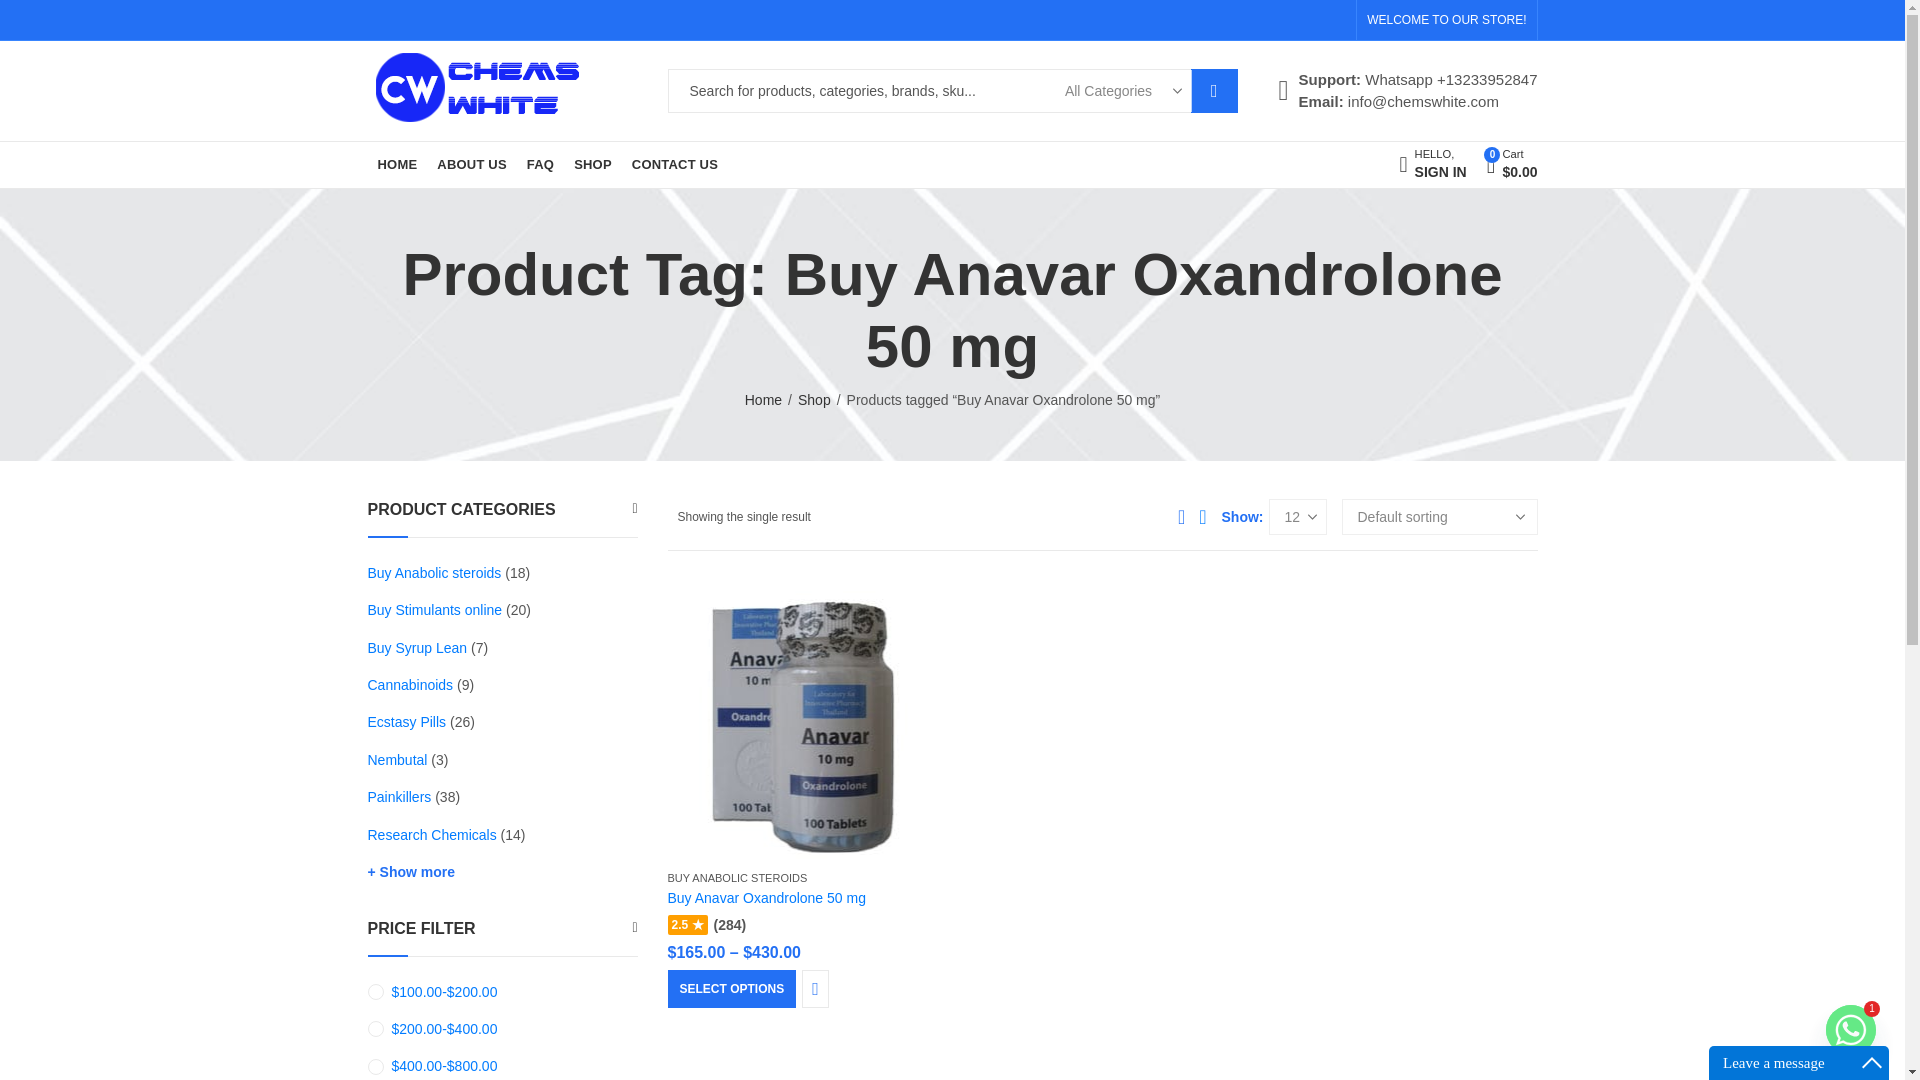  What do you see at coordinates (436, 609) in the screenshot?
I see `Cannabinoids` at bounding box center [436, 609].